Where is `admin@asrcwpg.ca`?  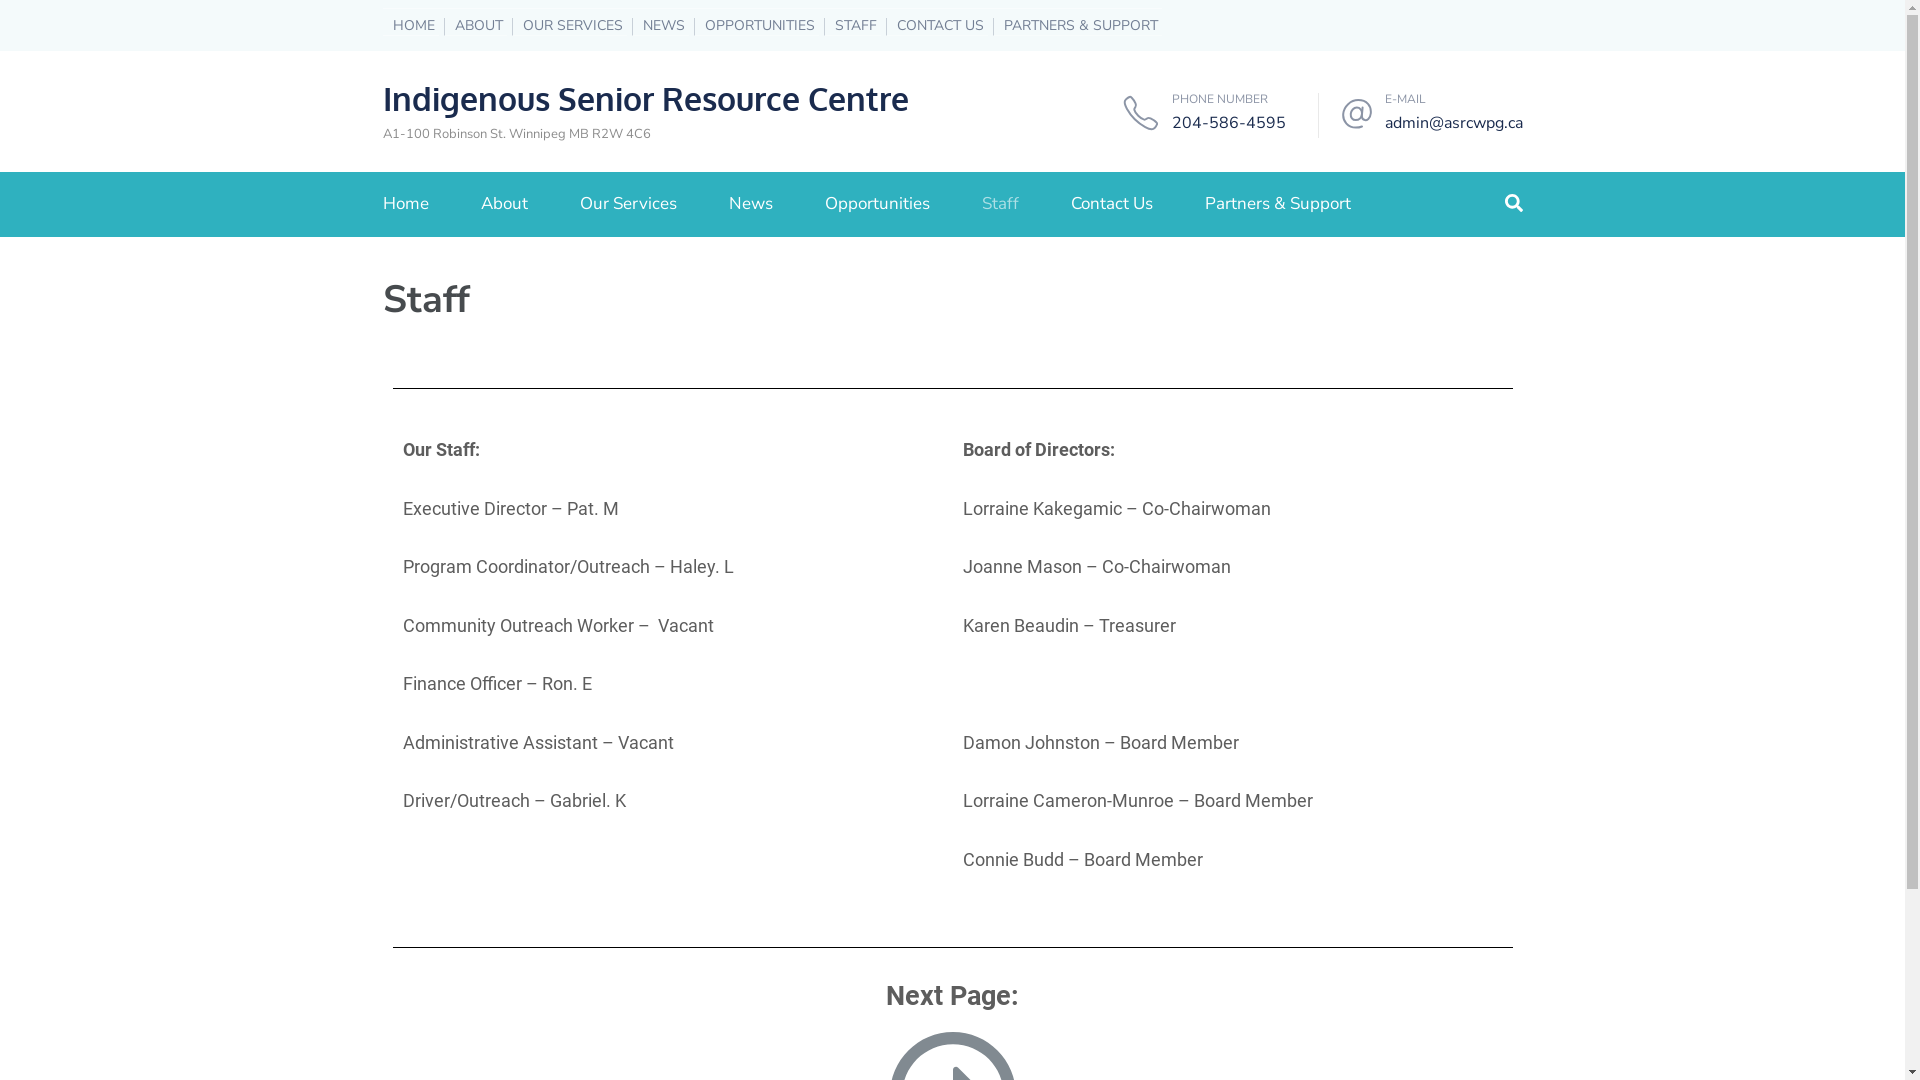 admin@asrcwpg.ca is located at coordinates (1453, 123).